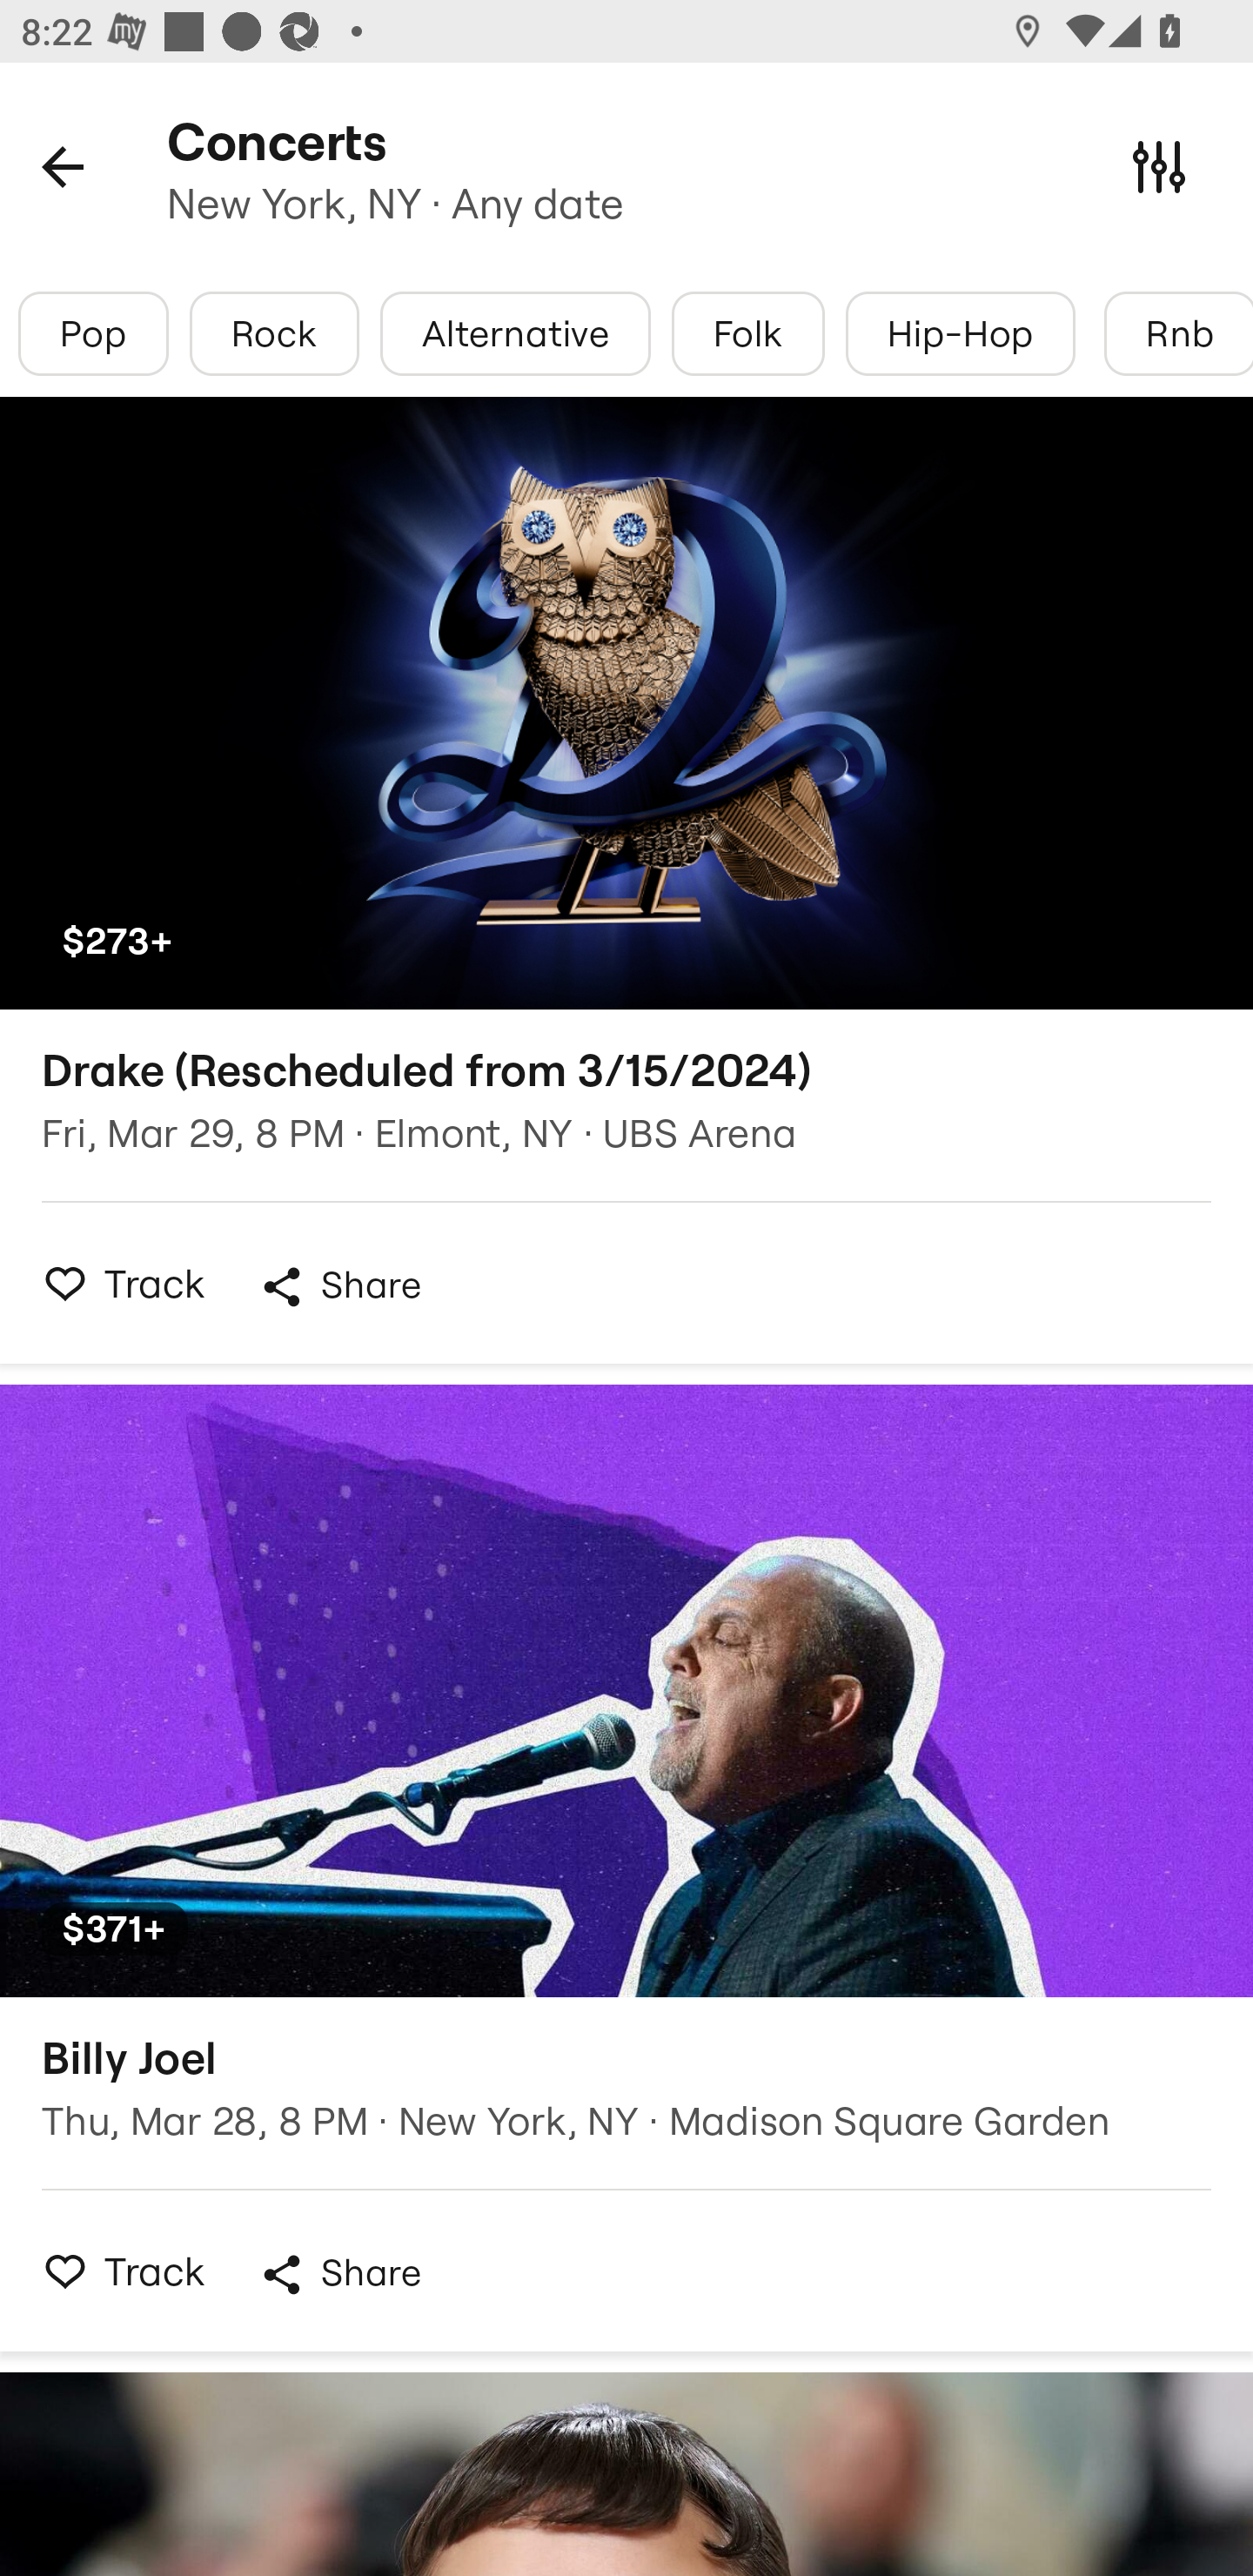  Describe the element at coordinates (339, 1286) in the screenshot. I see `Share` at that location.